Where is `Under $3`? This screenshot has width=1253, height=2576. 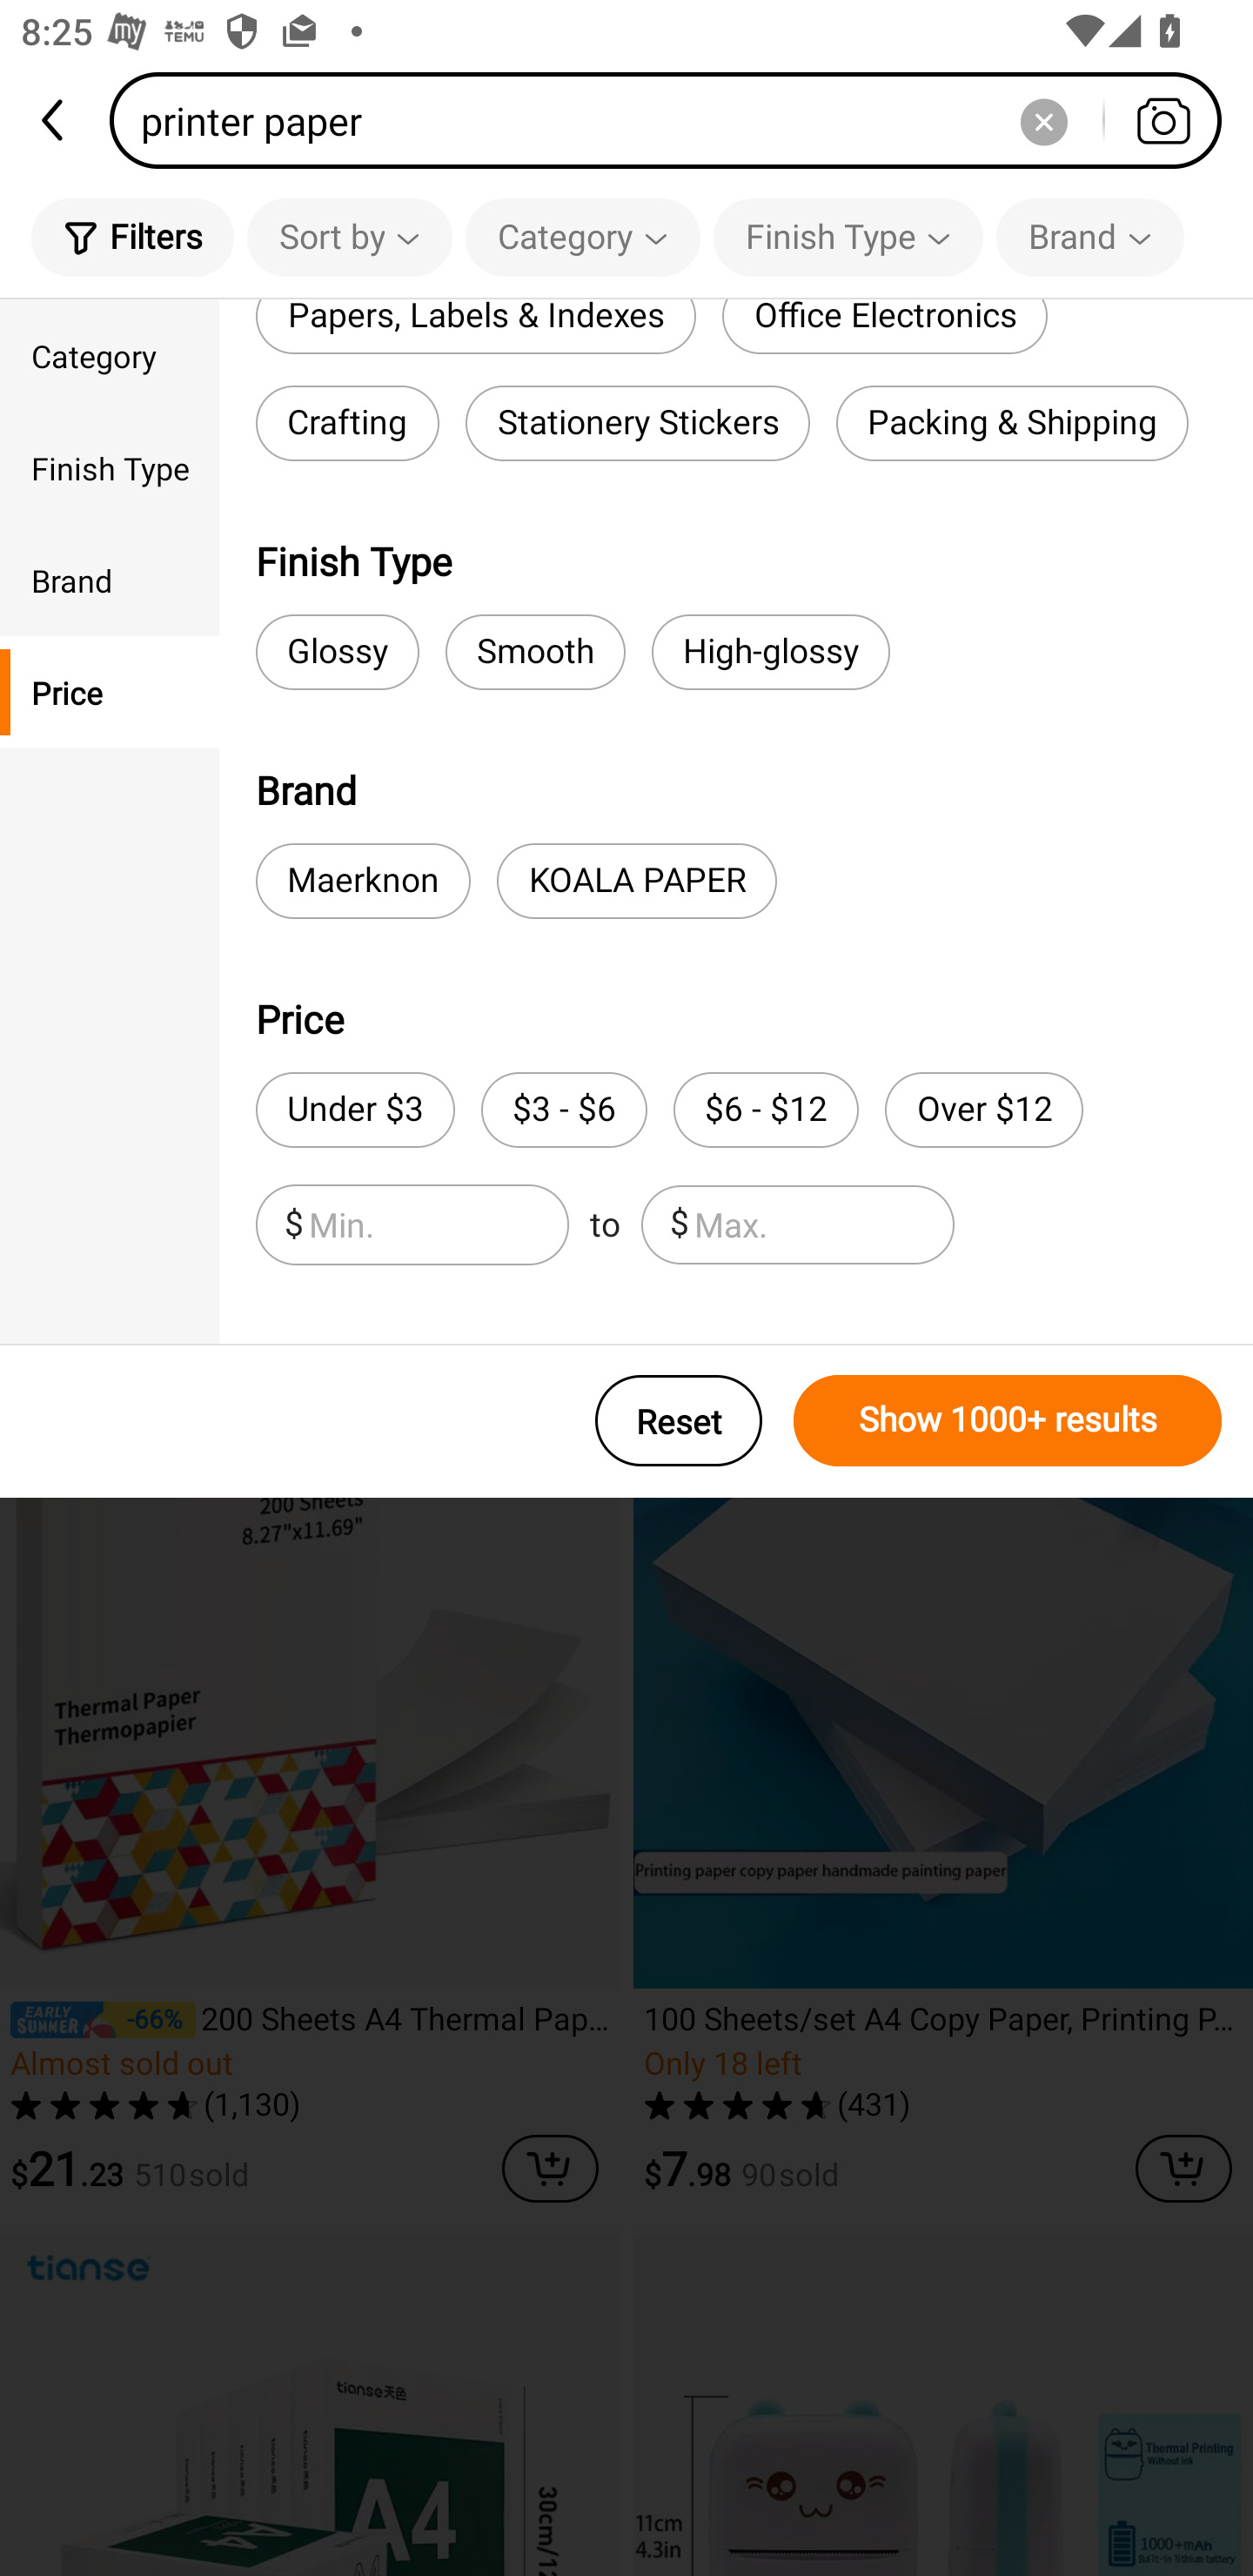
Under $3 is located at coordinates (355, 1110).